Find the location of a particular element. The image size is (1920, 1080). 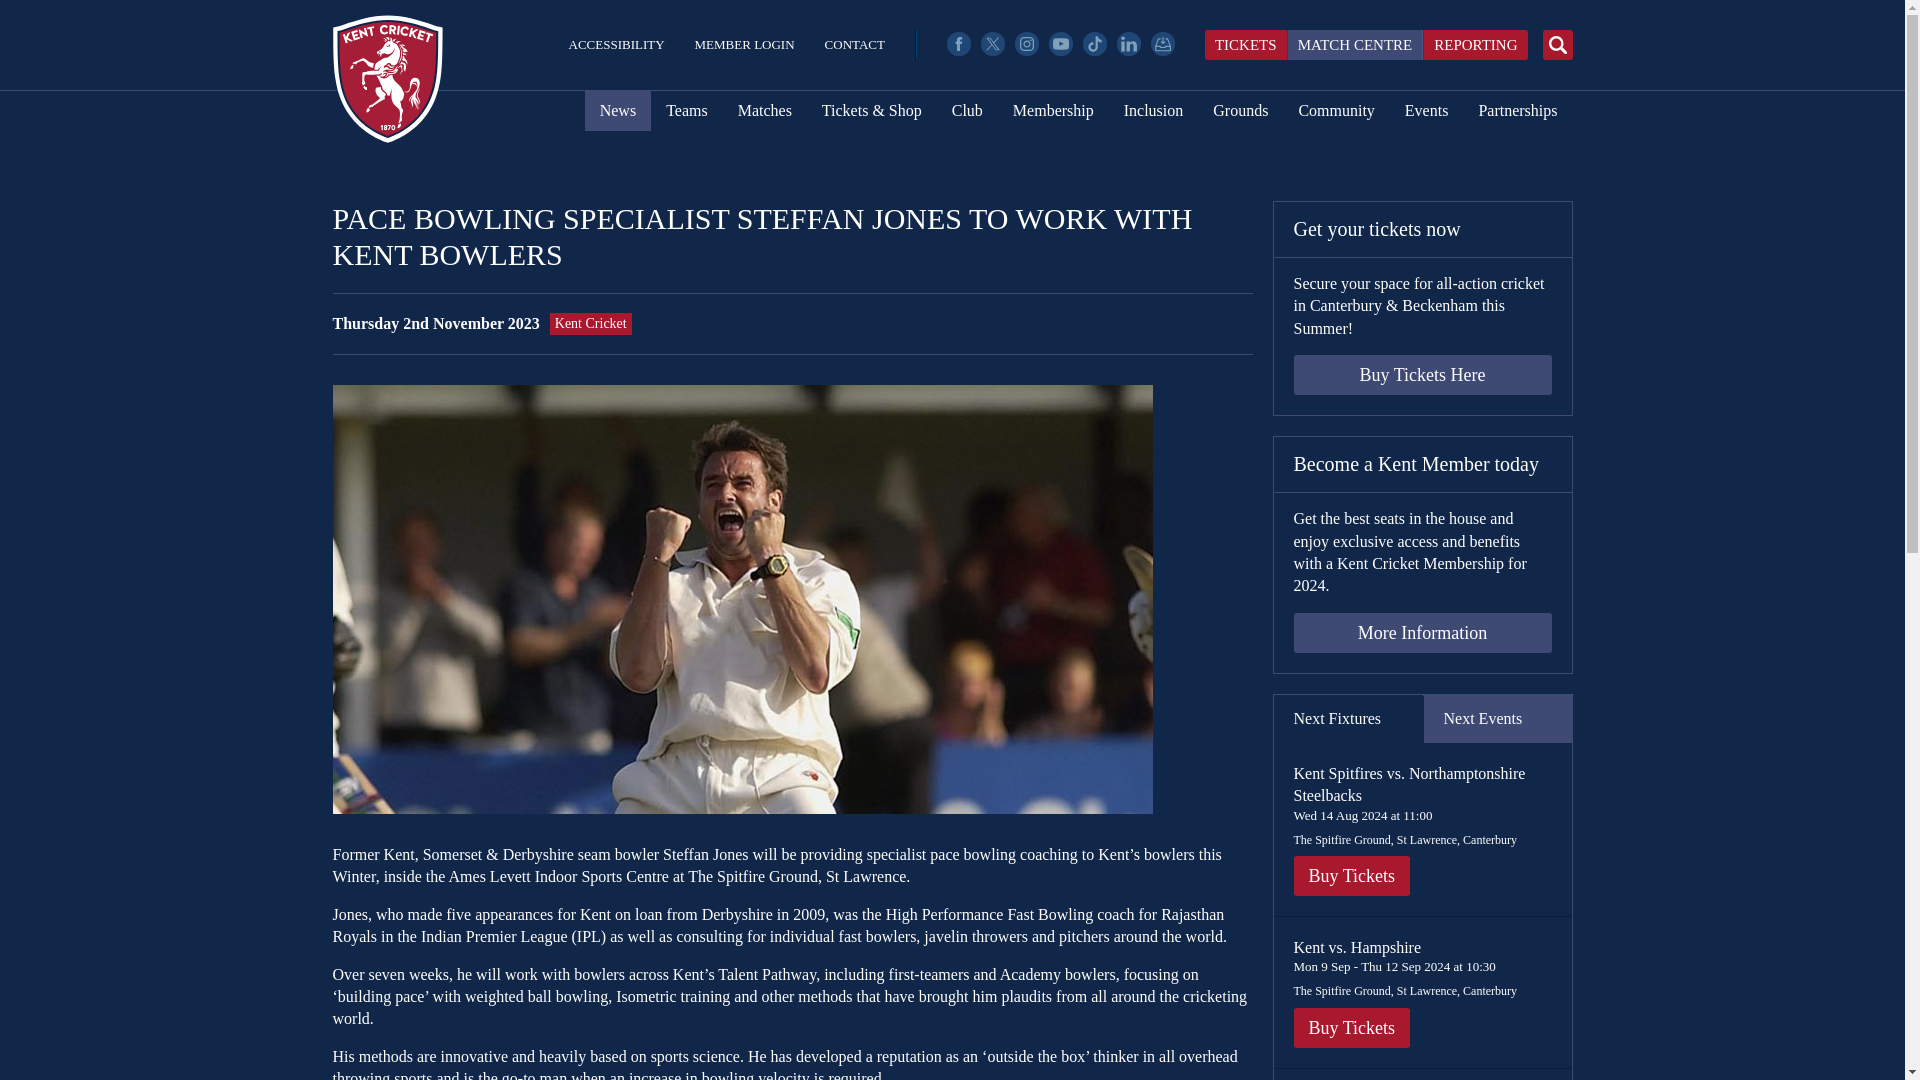

Matches is located at coordinates (764, 110).